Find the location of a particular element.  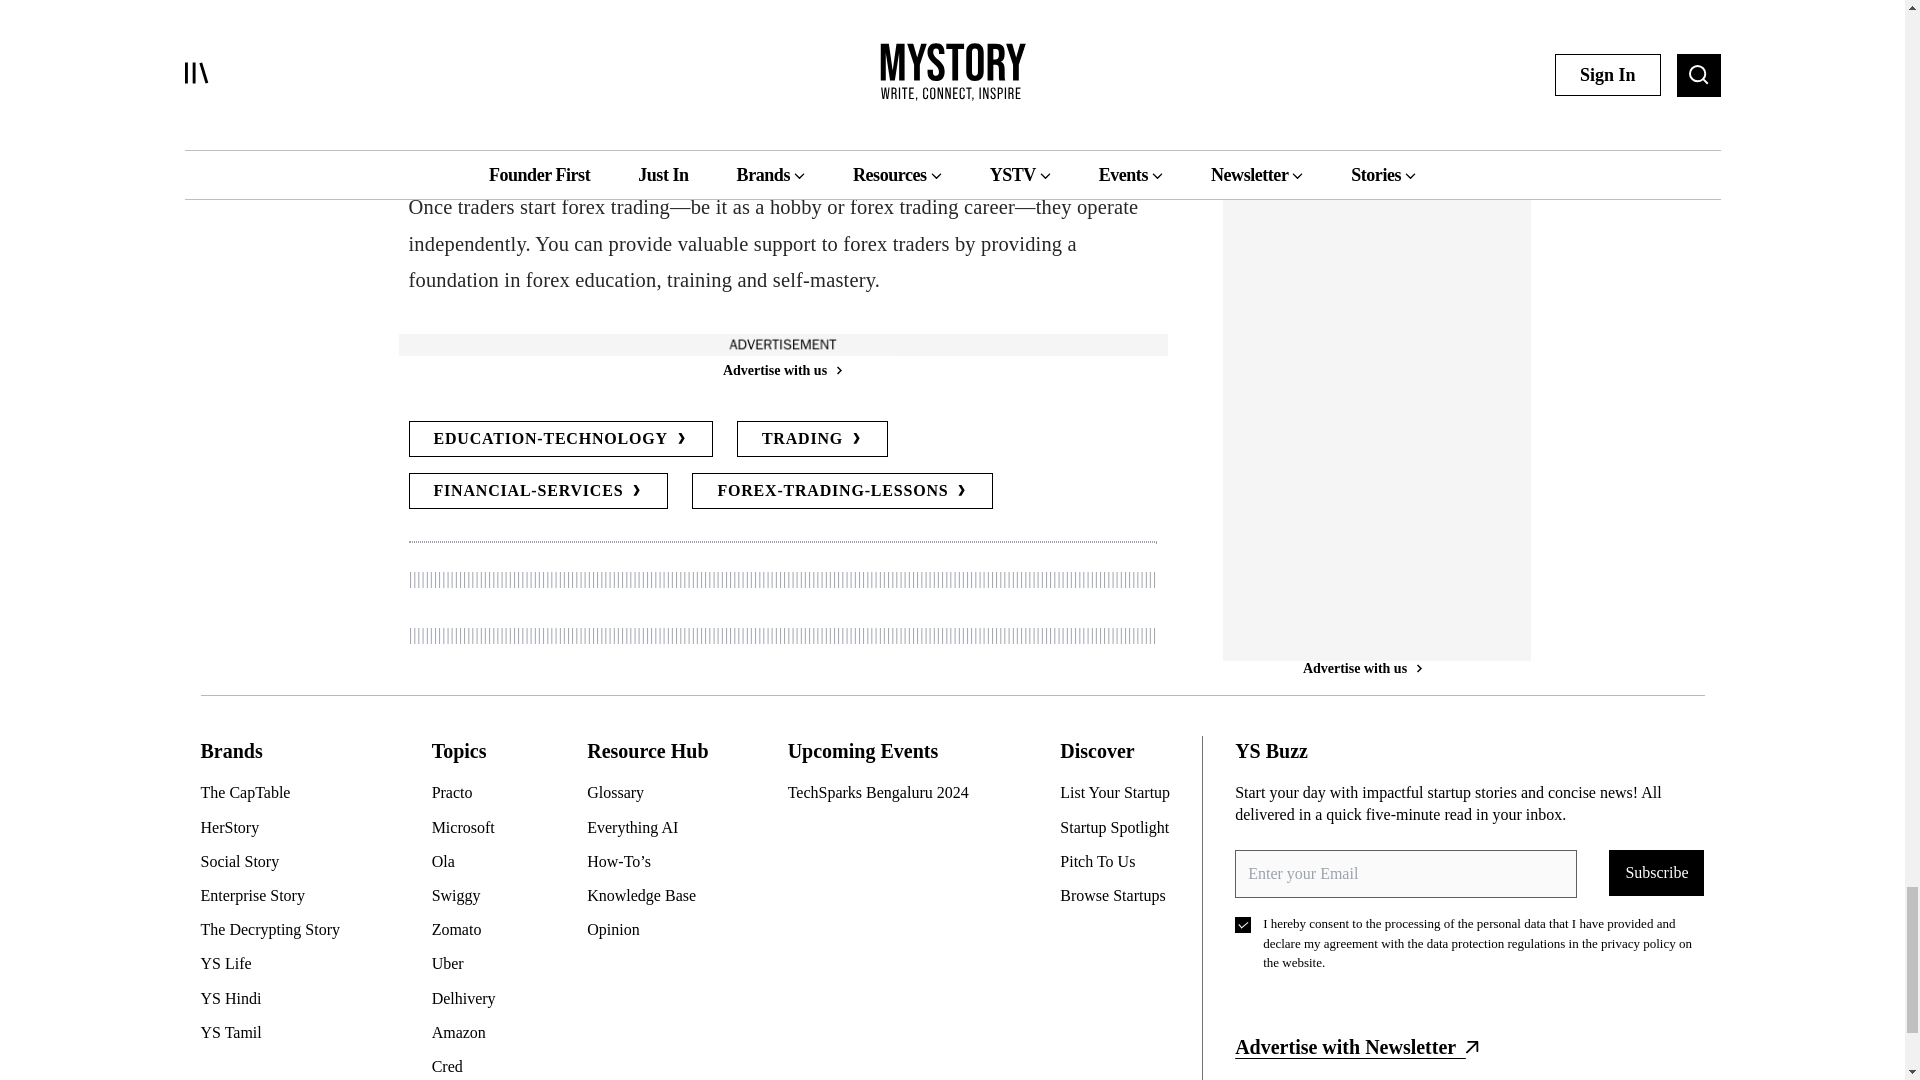

FOREX-TRADING-LESSONS is located at coordinates (842, 490).